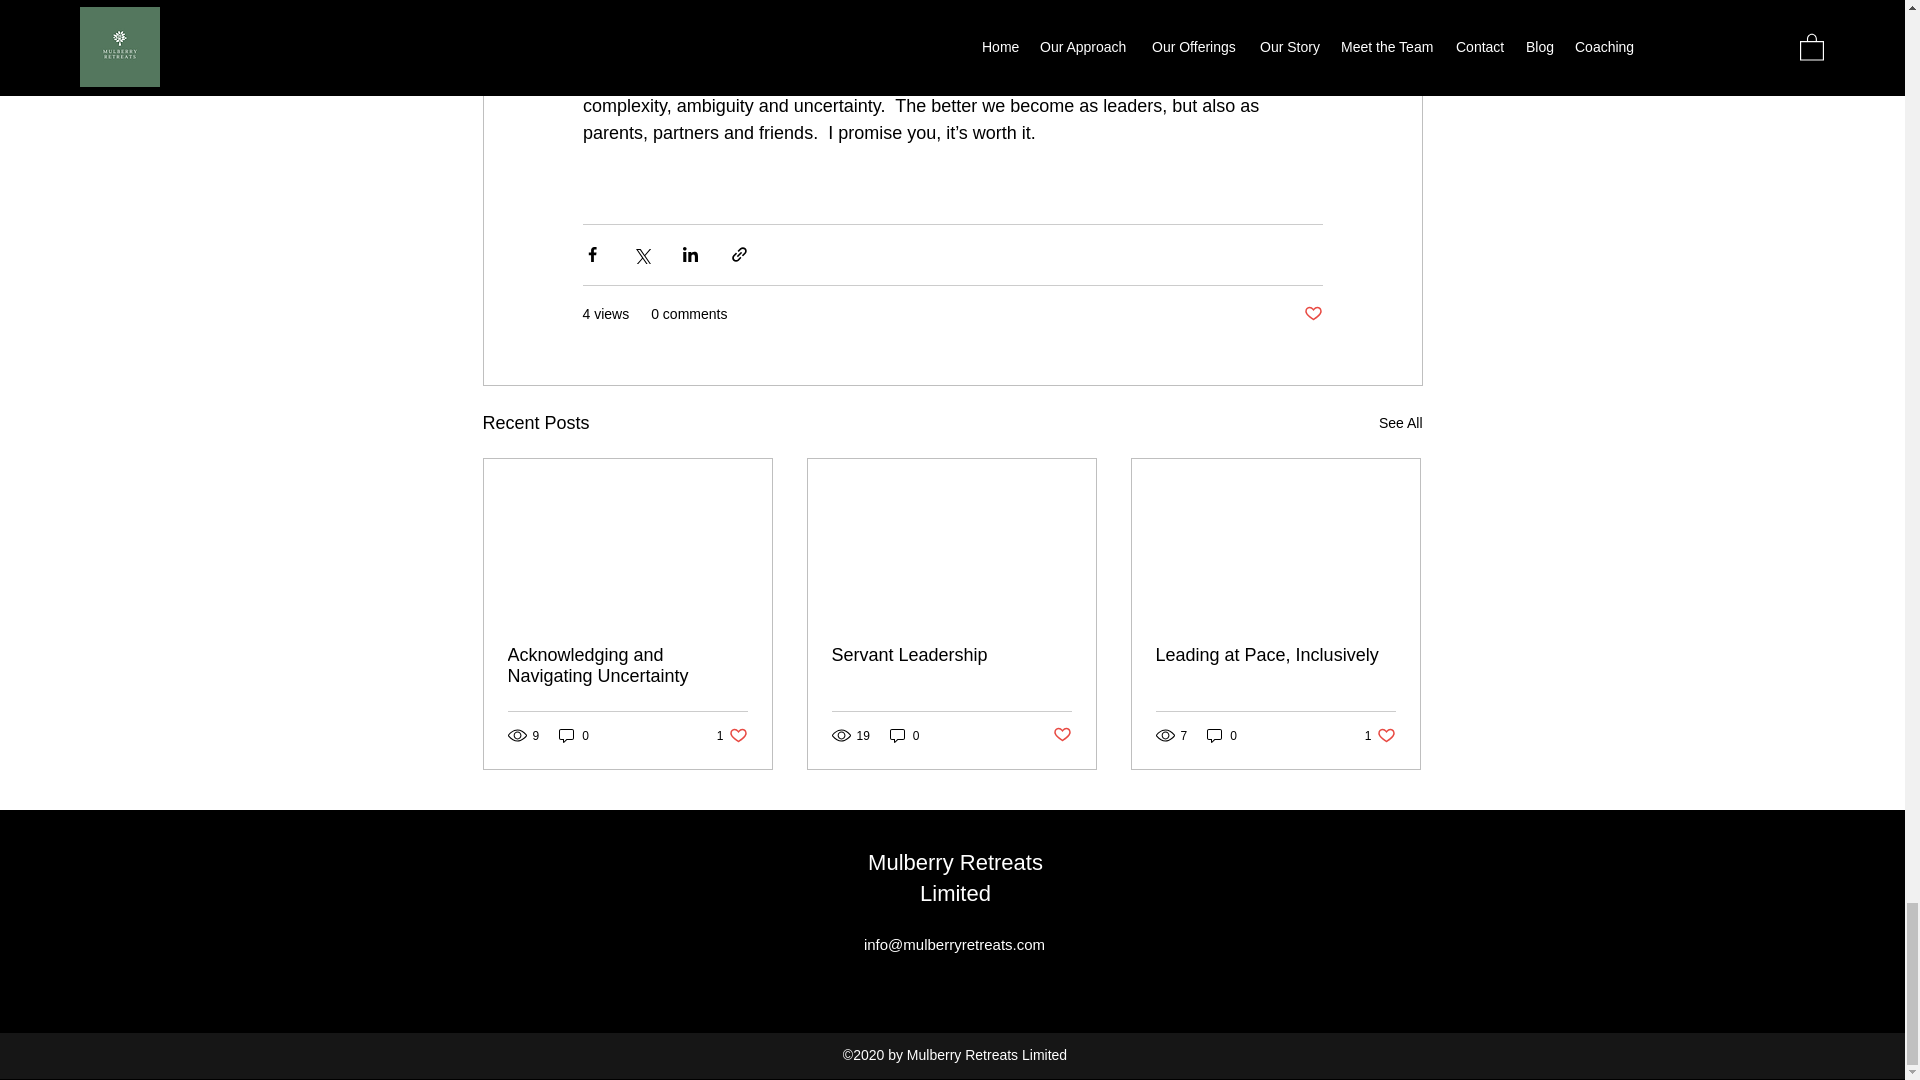 The image size is (1920, 1080). What do you see at coordinates (1222, 735) in the screenshot?
I see `0` at bounding box center [1222, 735].